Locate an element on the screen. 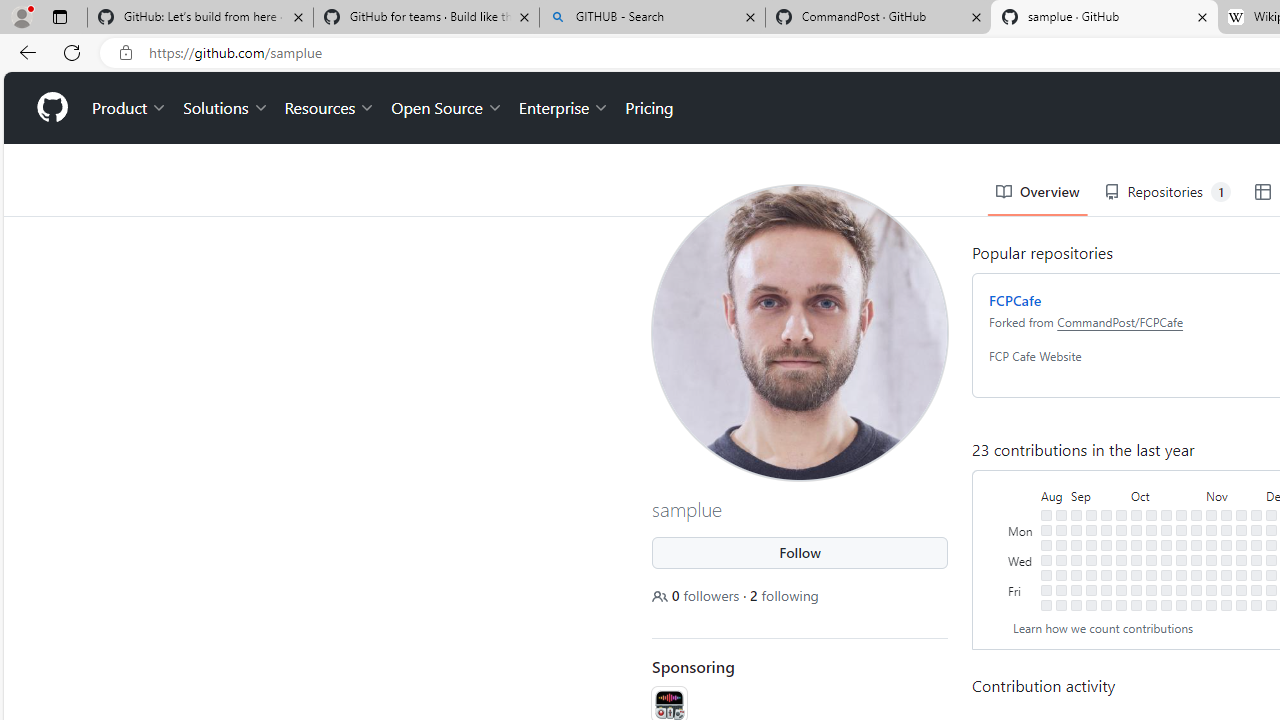 This screenshot has width=1280, height=720. No contributions on October 17th. is located at coordinates (1166, 544).